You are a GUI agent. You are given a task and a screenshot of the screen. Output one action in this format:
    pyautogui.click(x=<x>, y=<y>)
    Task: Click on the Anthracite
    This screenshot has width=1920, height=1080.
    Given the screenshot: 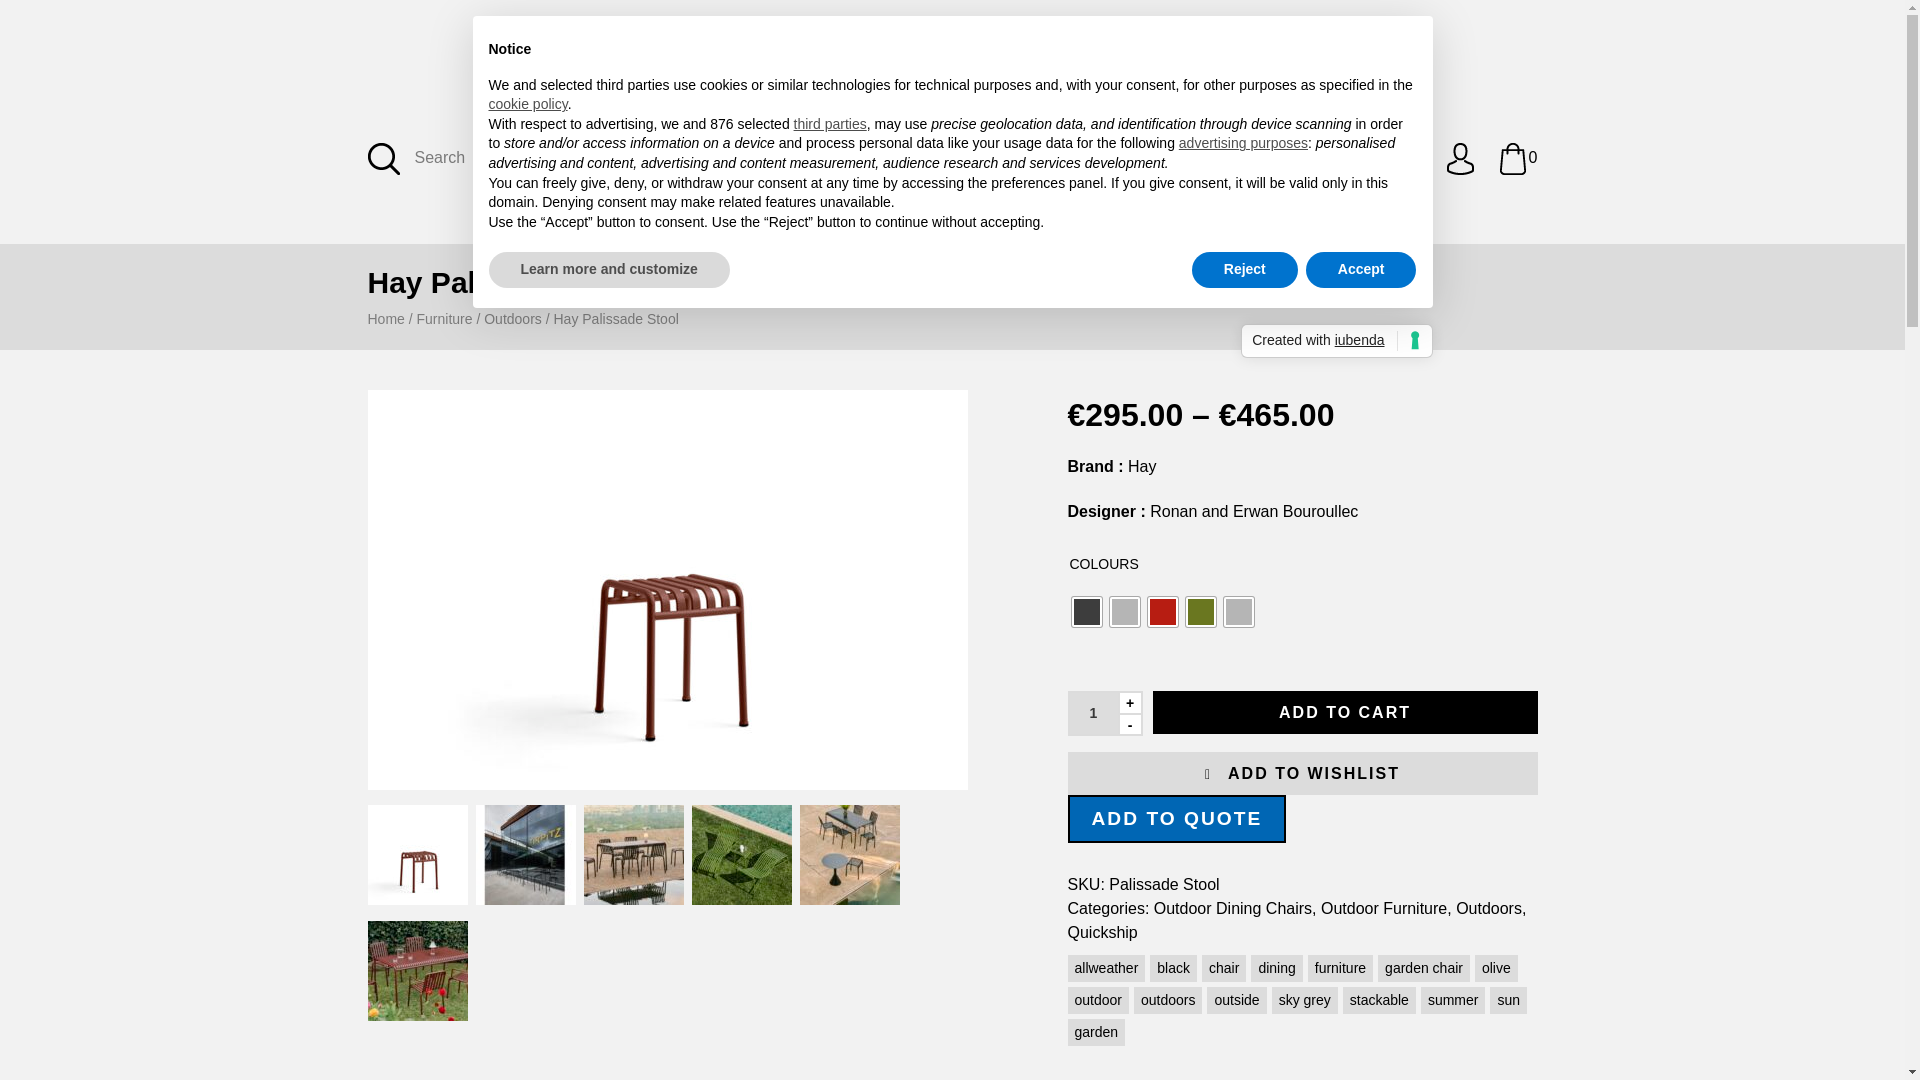 What is the action you would take?
    pyautogui.click(x=1086, y=612)
    